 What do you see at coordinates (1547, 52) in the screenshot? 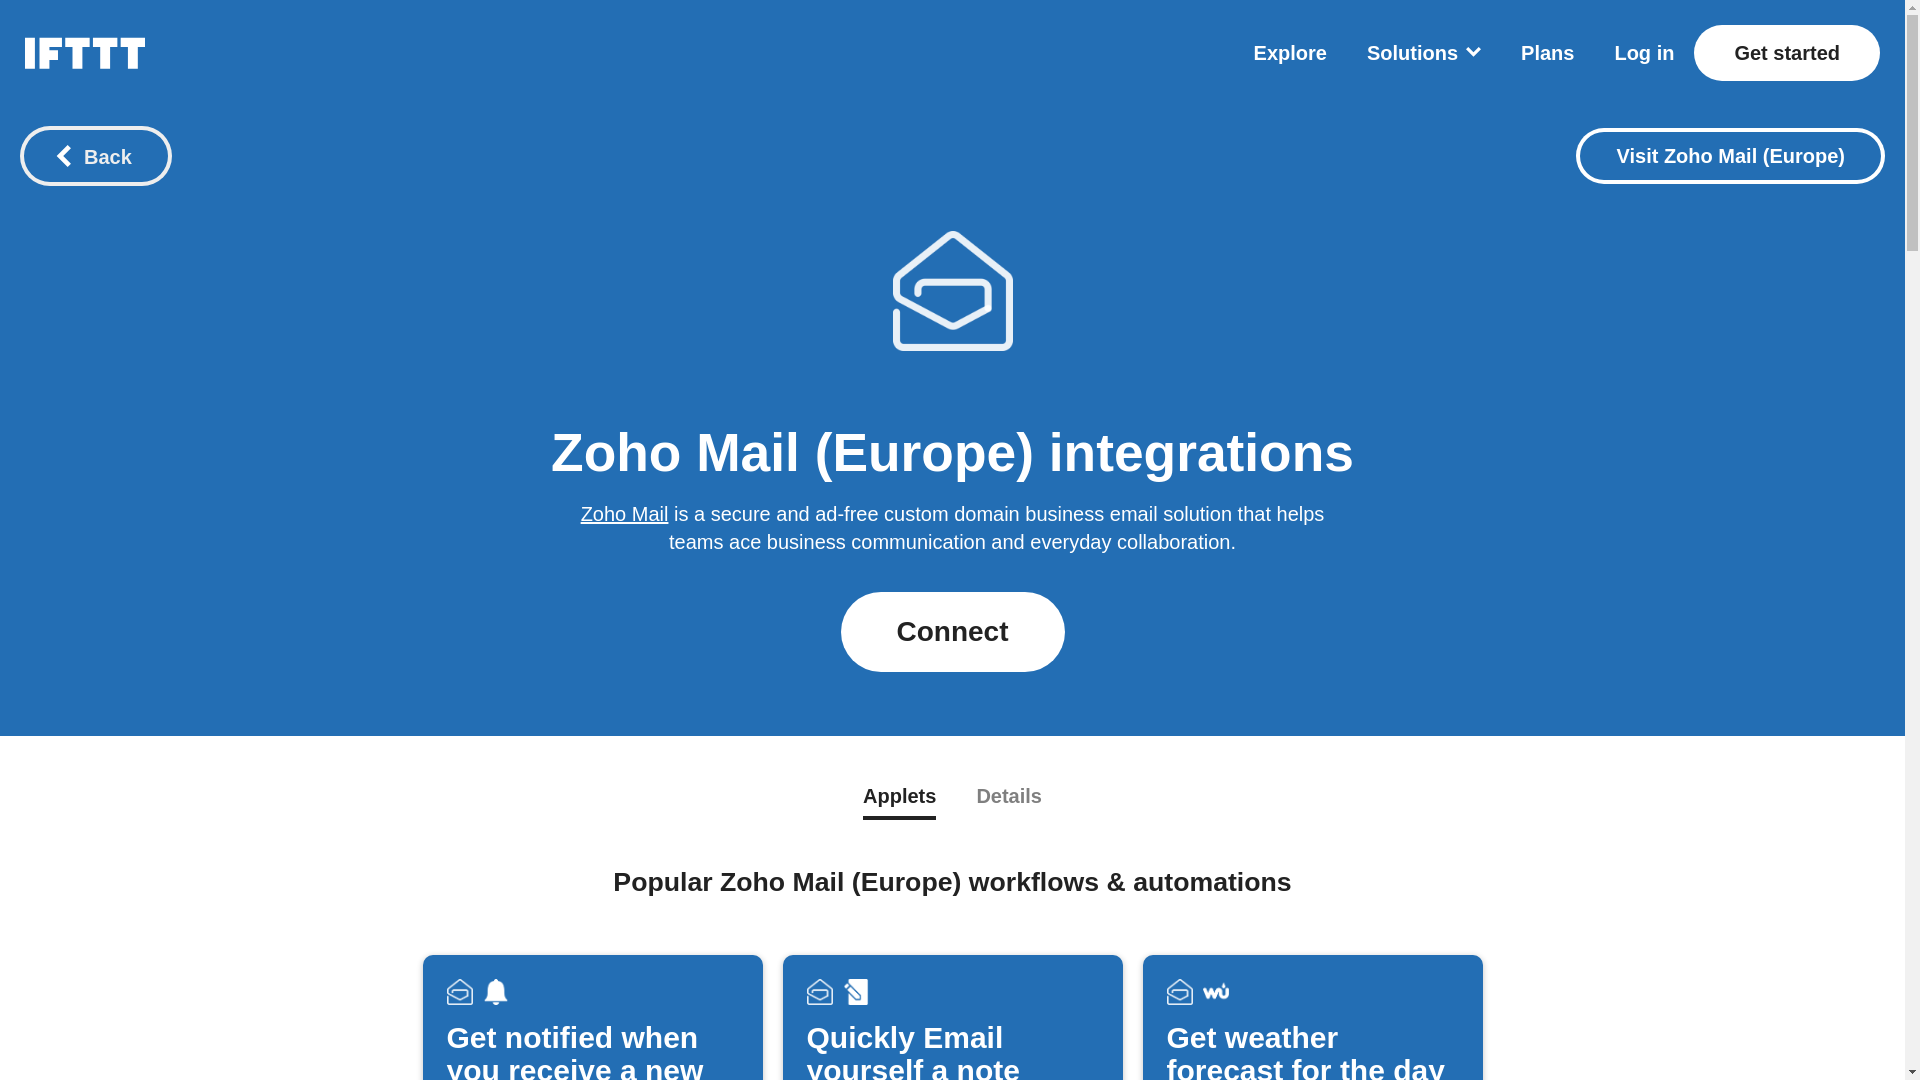
I see `Plans` at bounding box center [1547, 52].